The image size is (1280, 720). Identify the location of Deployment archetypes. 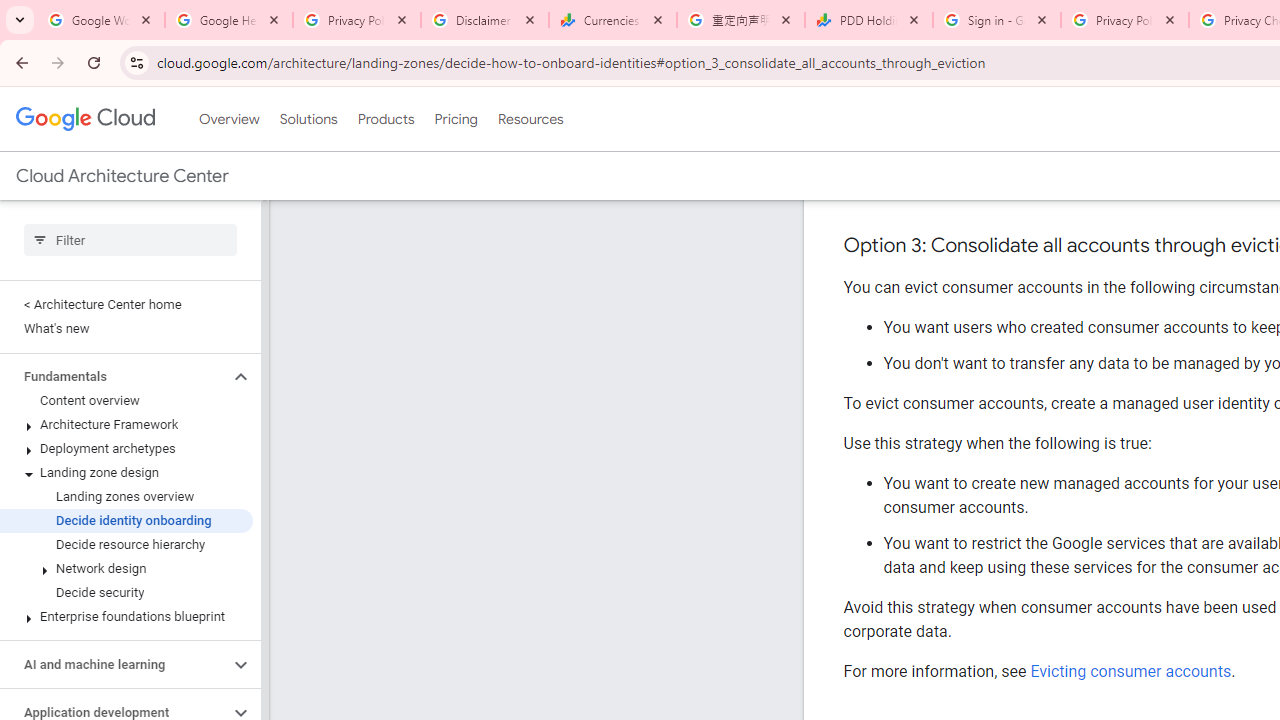
(126, 448).